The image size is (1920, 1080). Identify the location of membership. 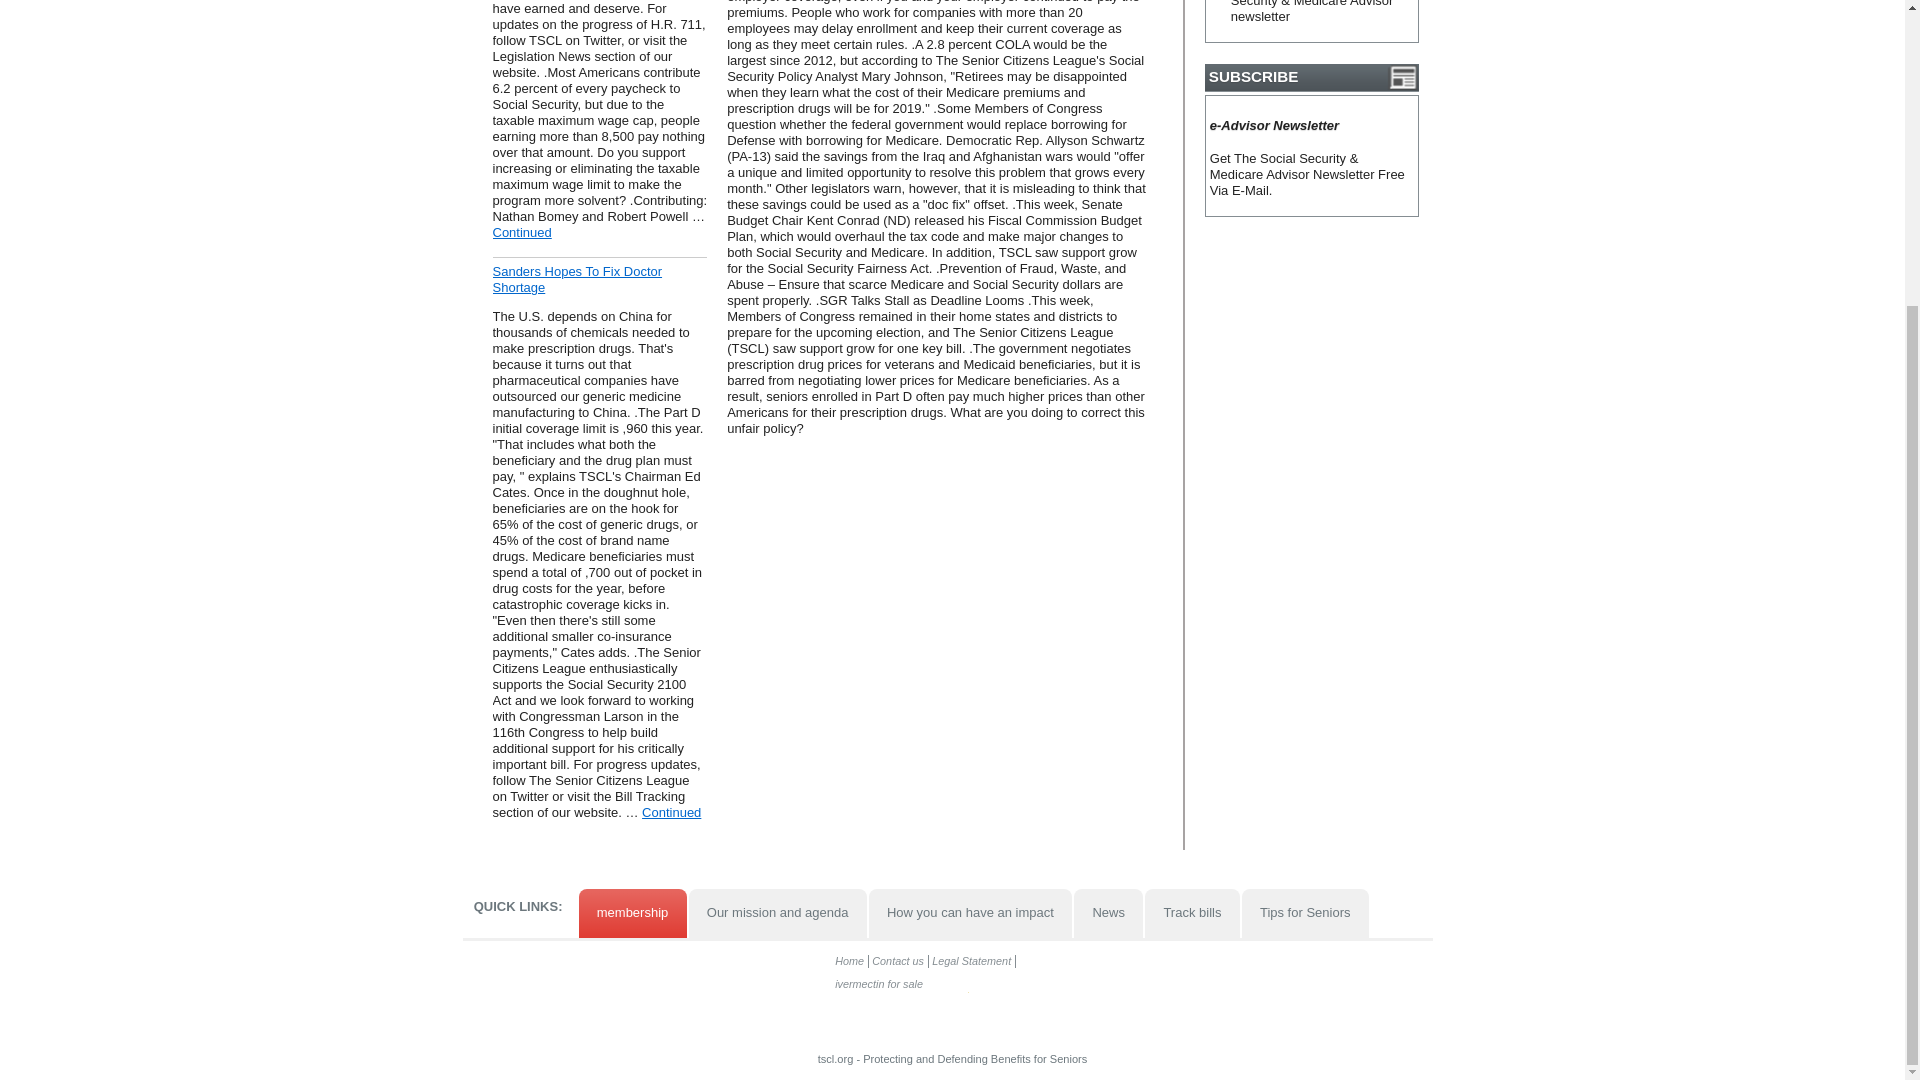
(631, 913).